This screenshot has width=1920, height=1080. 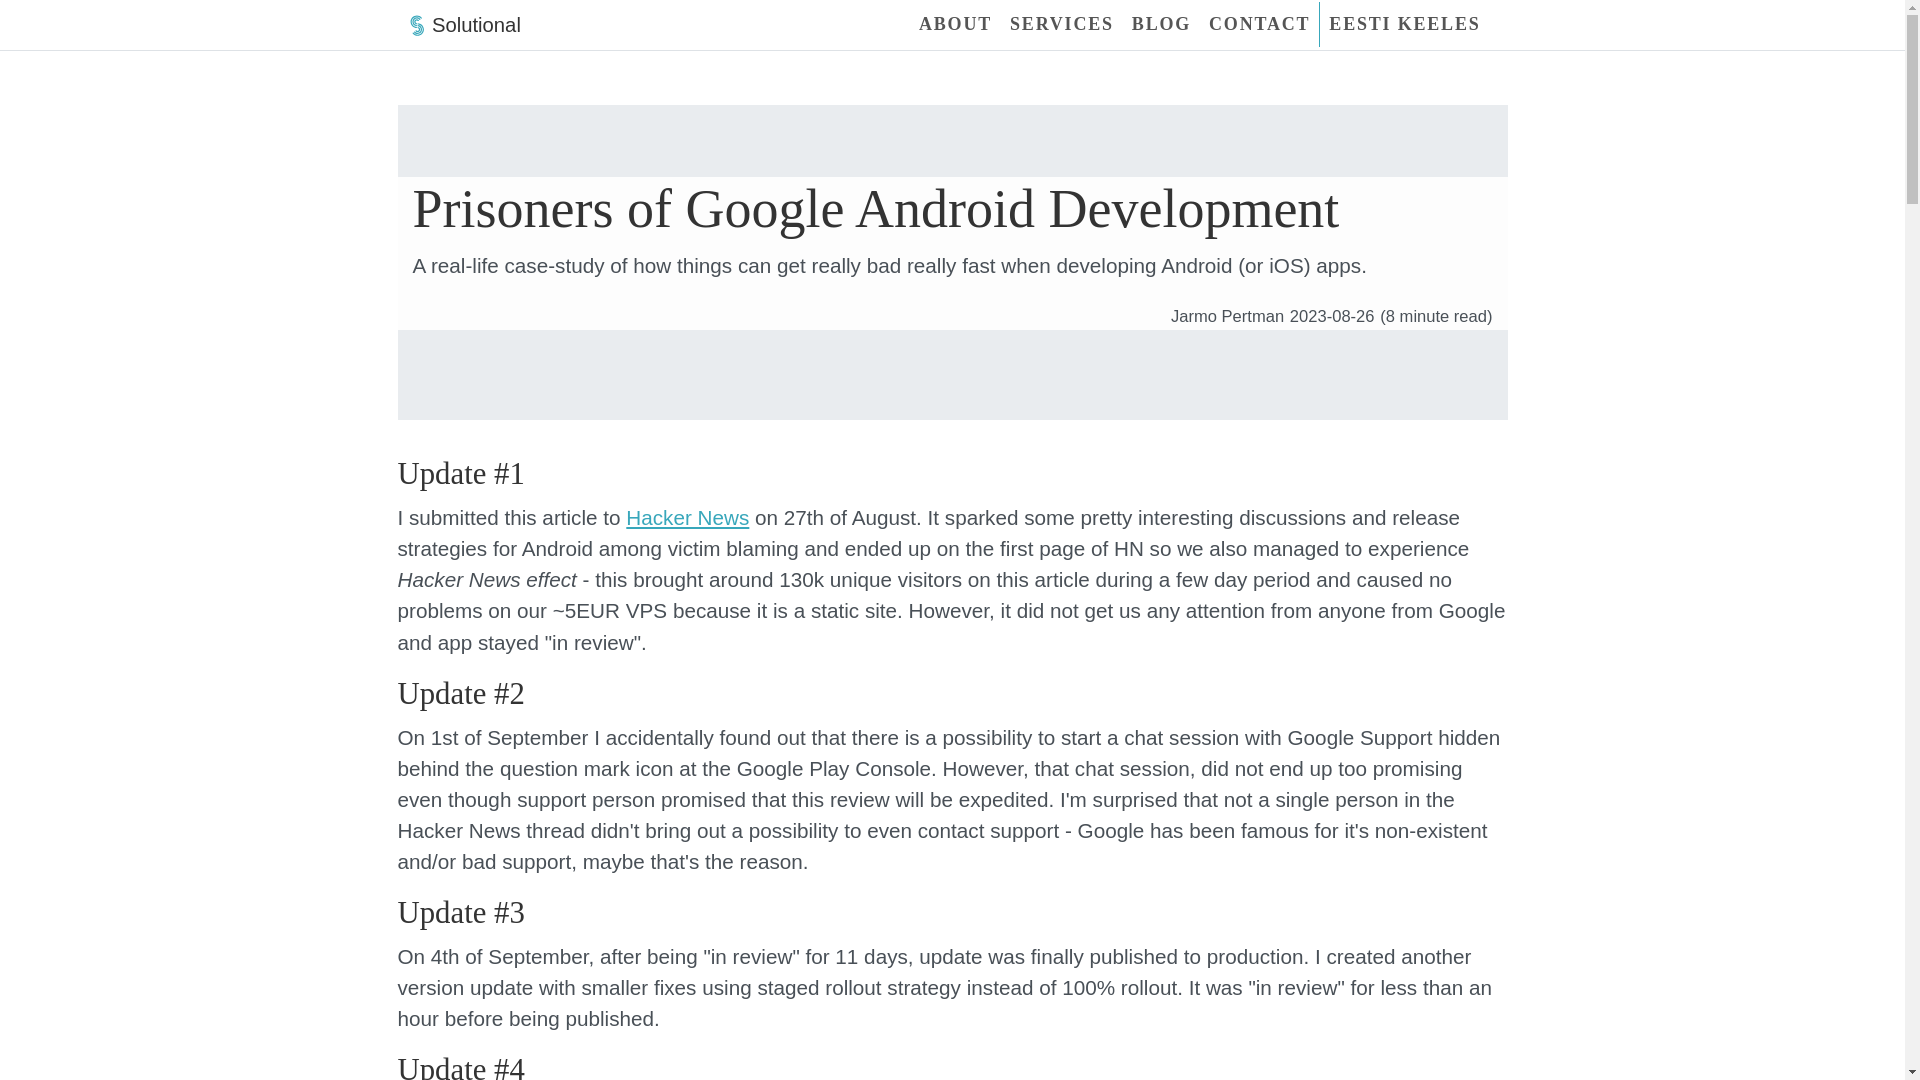 I want to click on CONTACT, so click(x=1260, y=24).